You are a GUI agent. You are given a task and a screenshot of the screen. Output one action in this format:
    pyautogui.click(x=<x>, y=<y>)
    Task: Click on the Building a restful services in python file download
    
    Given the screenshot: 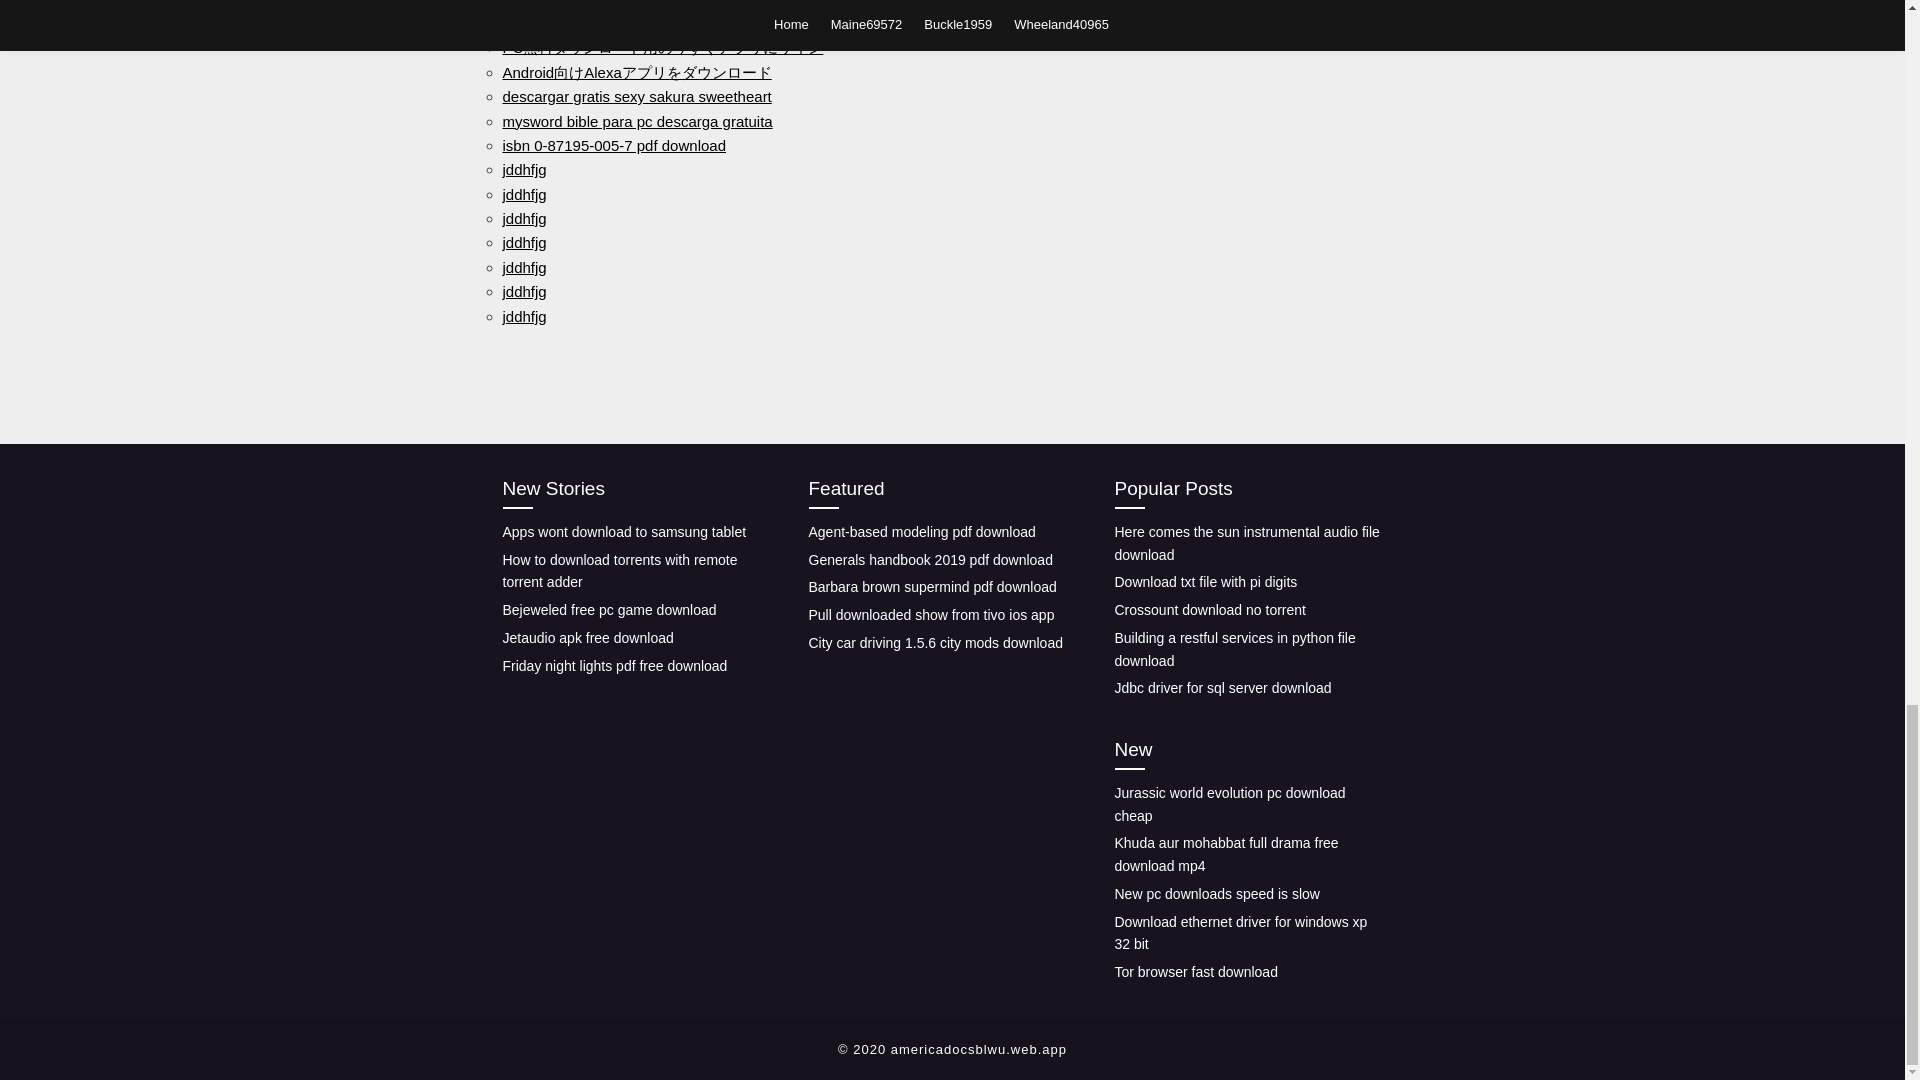 What is the action you would take?
    pyautogui.click(x=1234, y=648)
    